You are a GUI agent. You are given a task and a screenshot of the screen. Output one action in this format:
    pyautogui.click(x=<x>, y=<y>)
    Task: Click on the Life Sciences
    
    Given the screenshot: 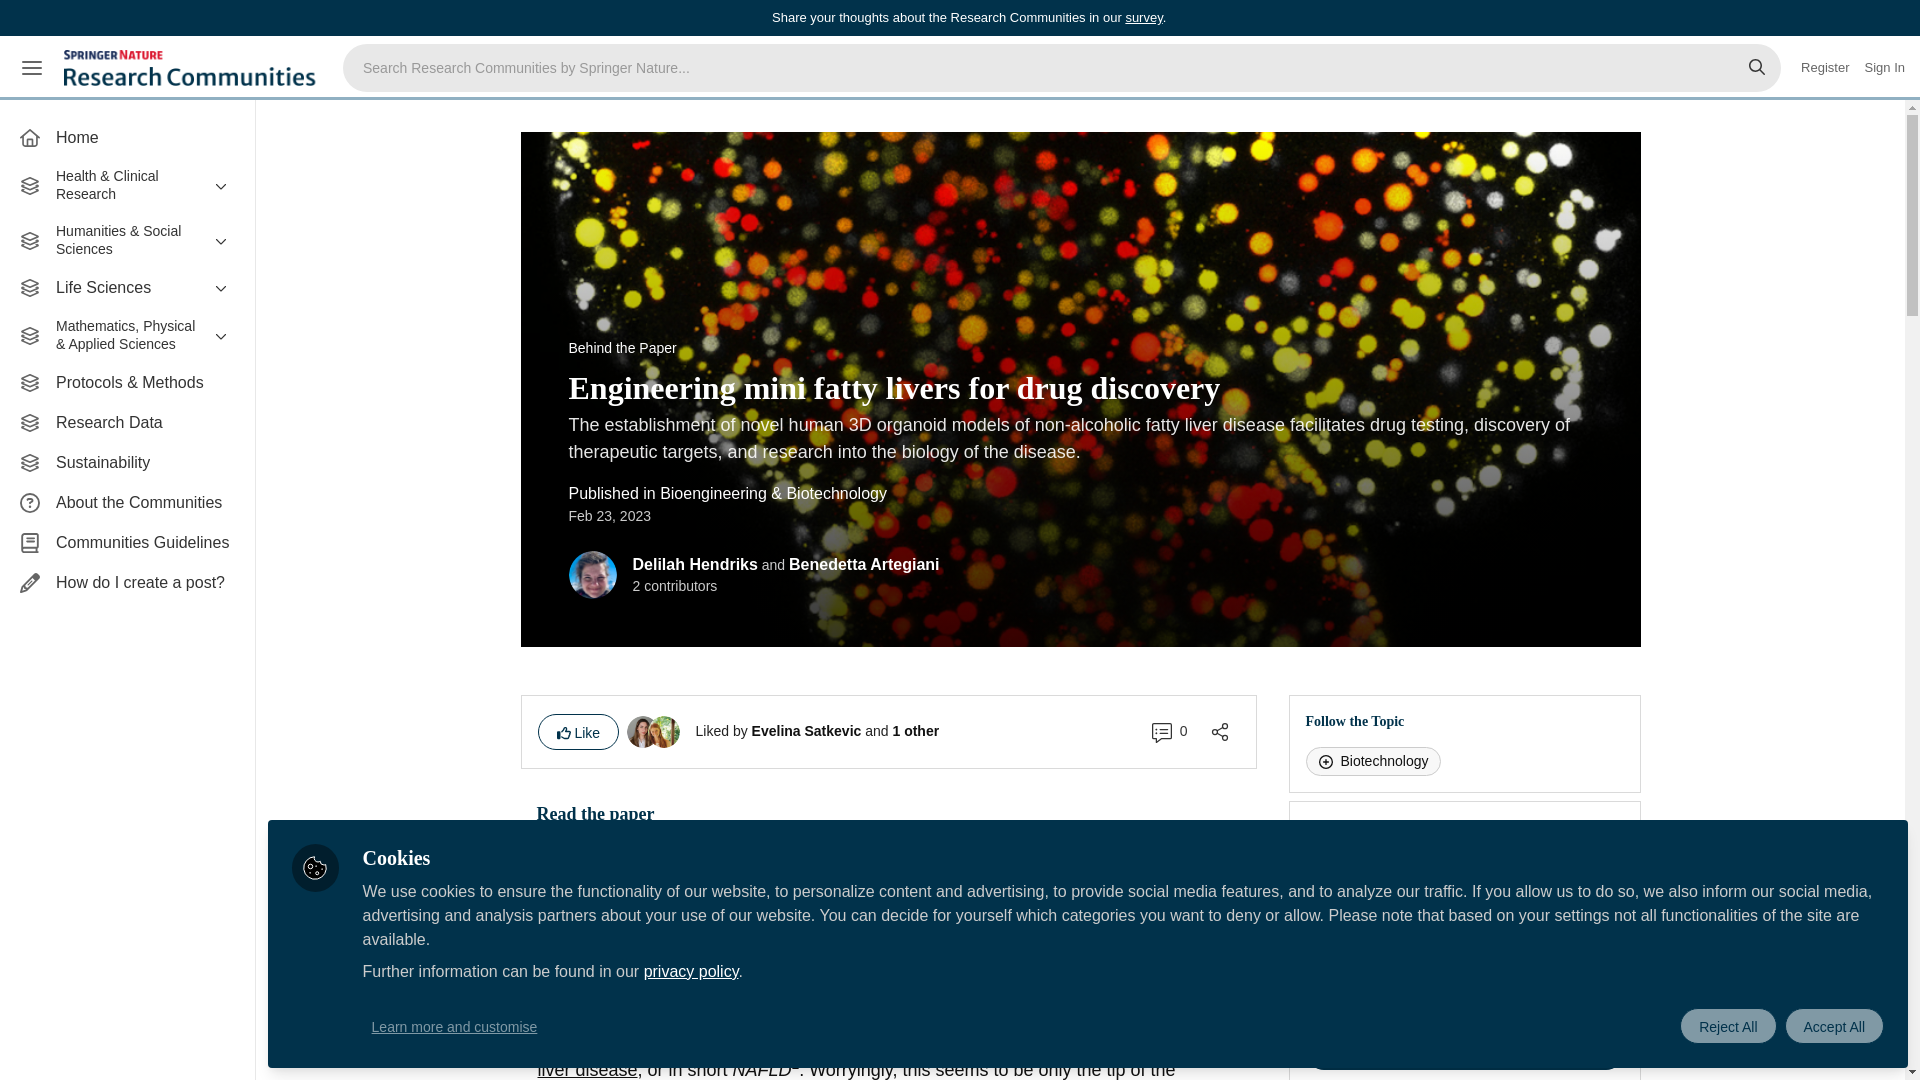 What is the action you would take?
    pyautogui.click(x=127, y=288)
    